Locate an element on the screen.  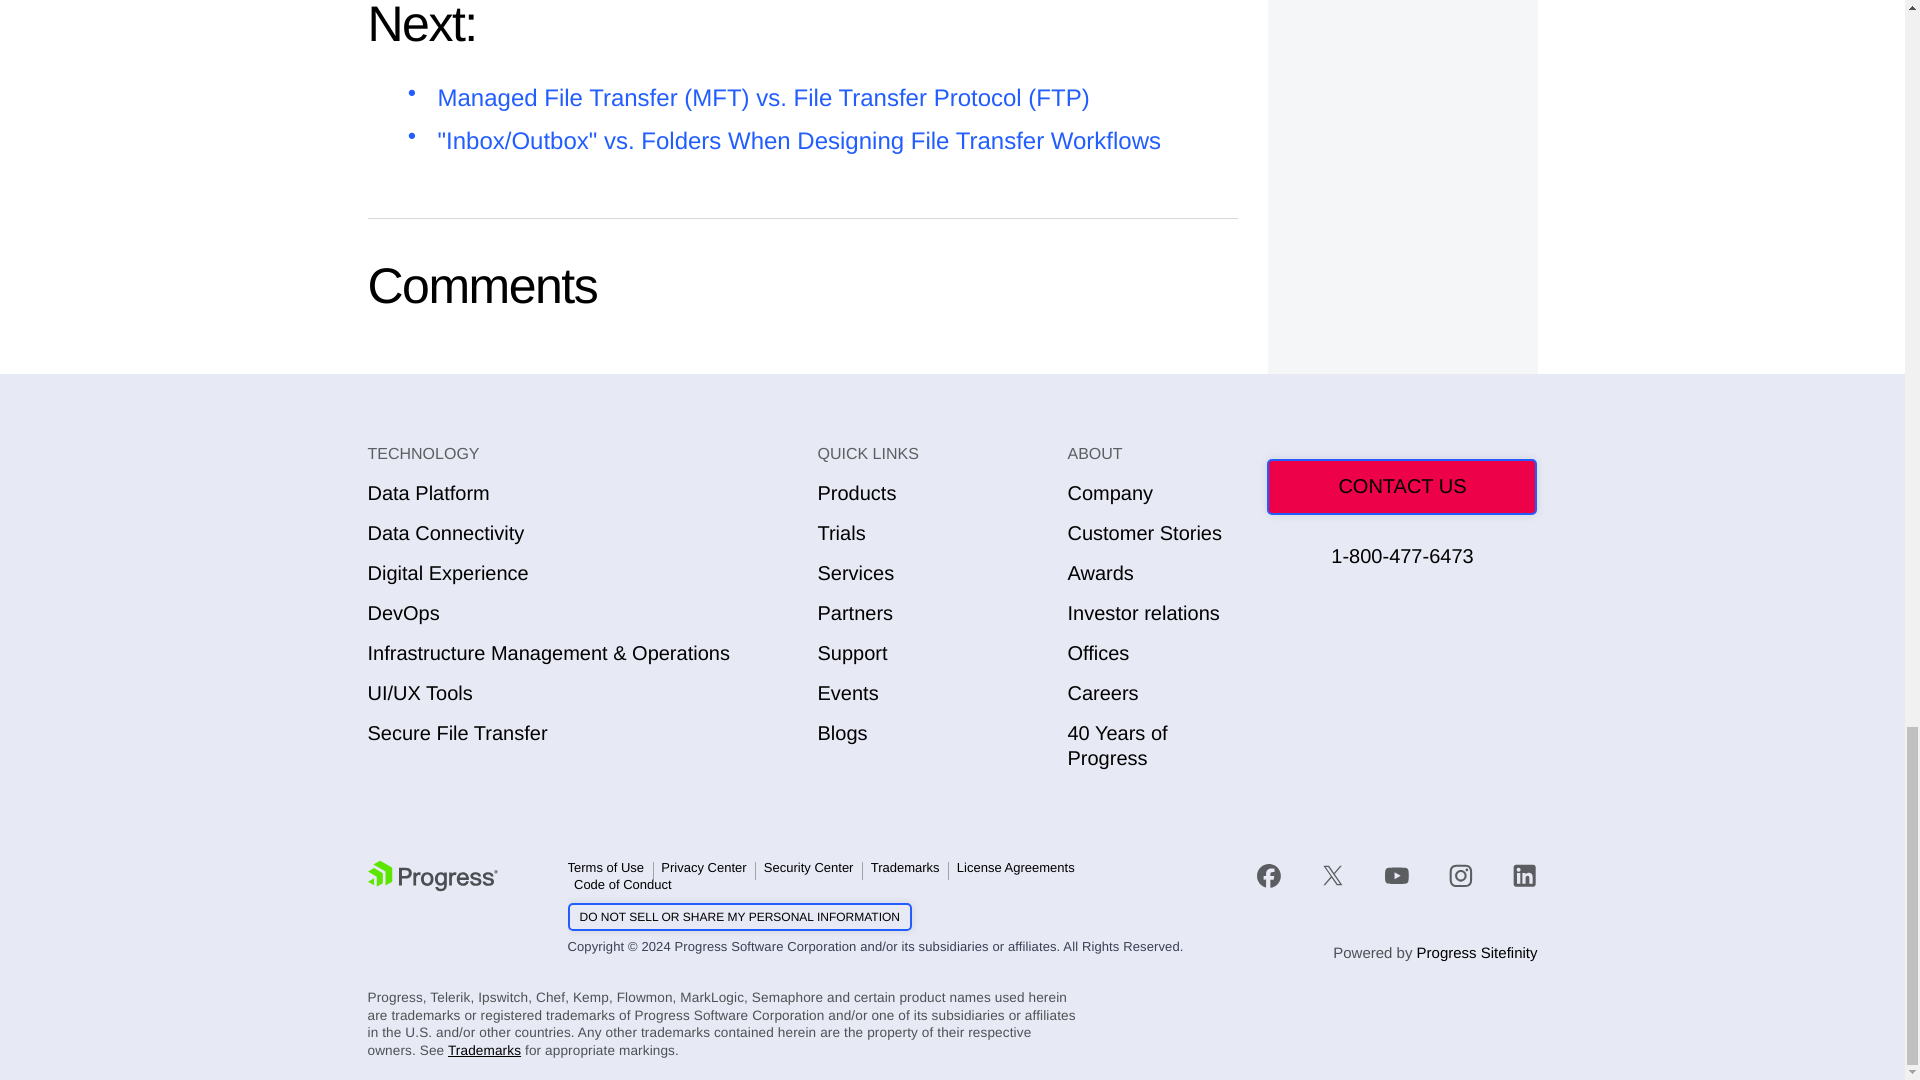
instagram is located at coordinates (1460, 874).